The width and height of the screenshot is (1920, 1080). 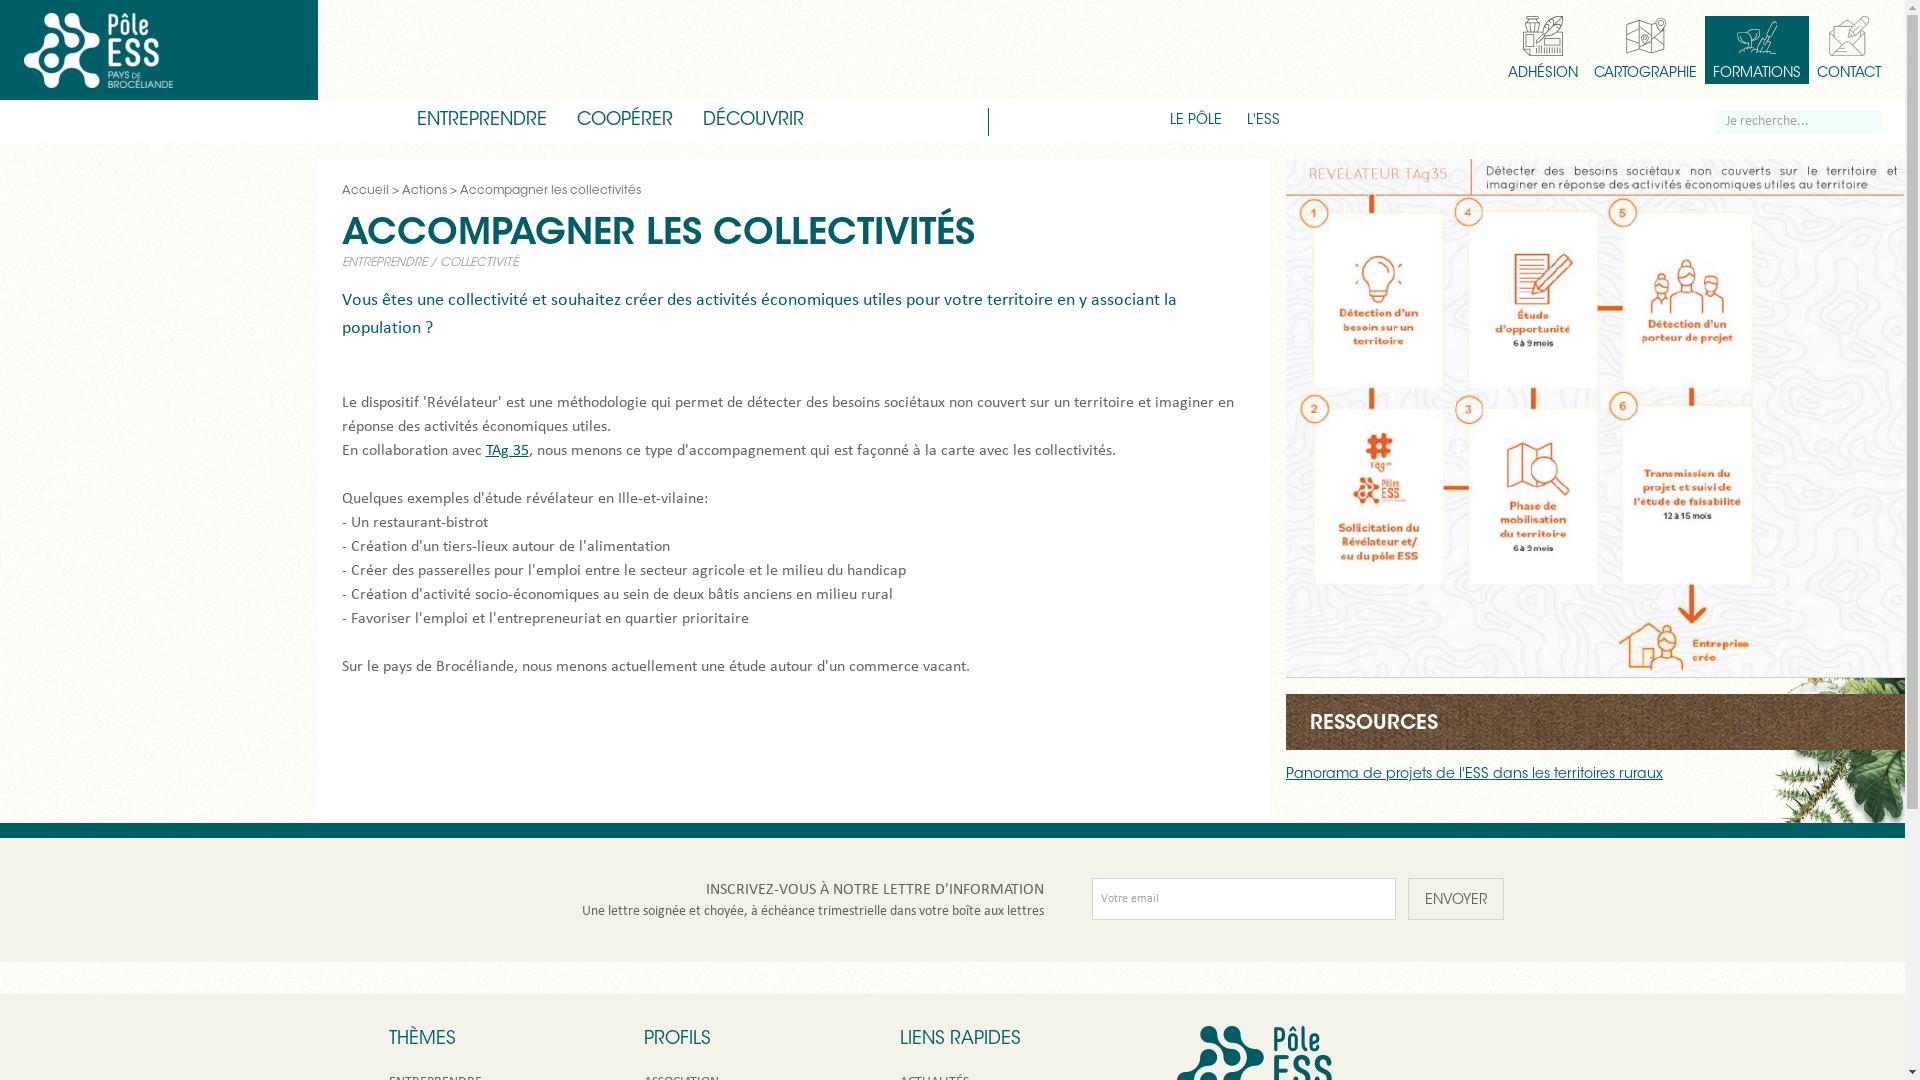 I want to click on CARTOGRAPHIE, so click(x=1646, y=50).